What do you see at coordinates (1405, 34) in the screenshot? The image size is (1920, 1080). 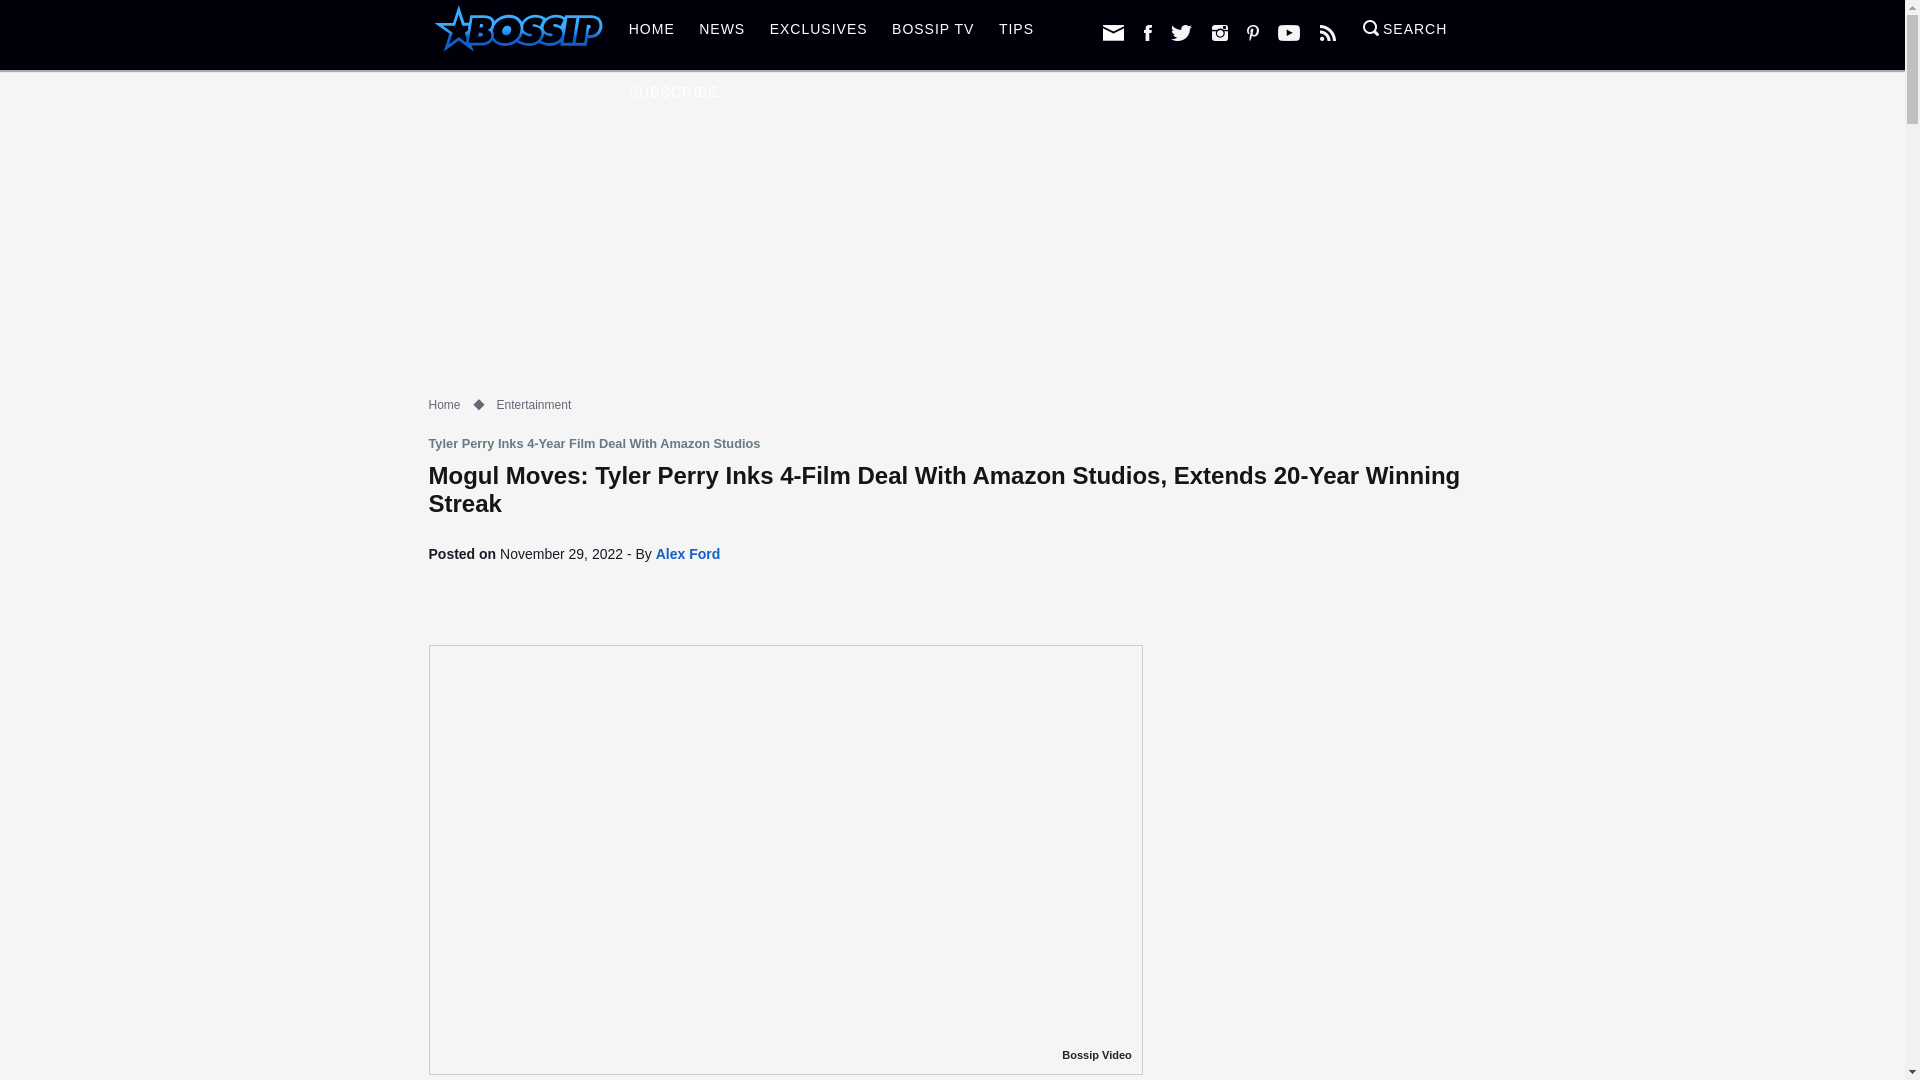 I see `SEARCH` at bounding box center [1405, 34].